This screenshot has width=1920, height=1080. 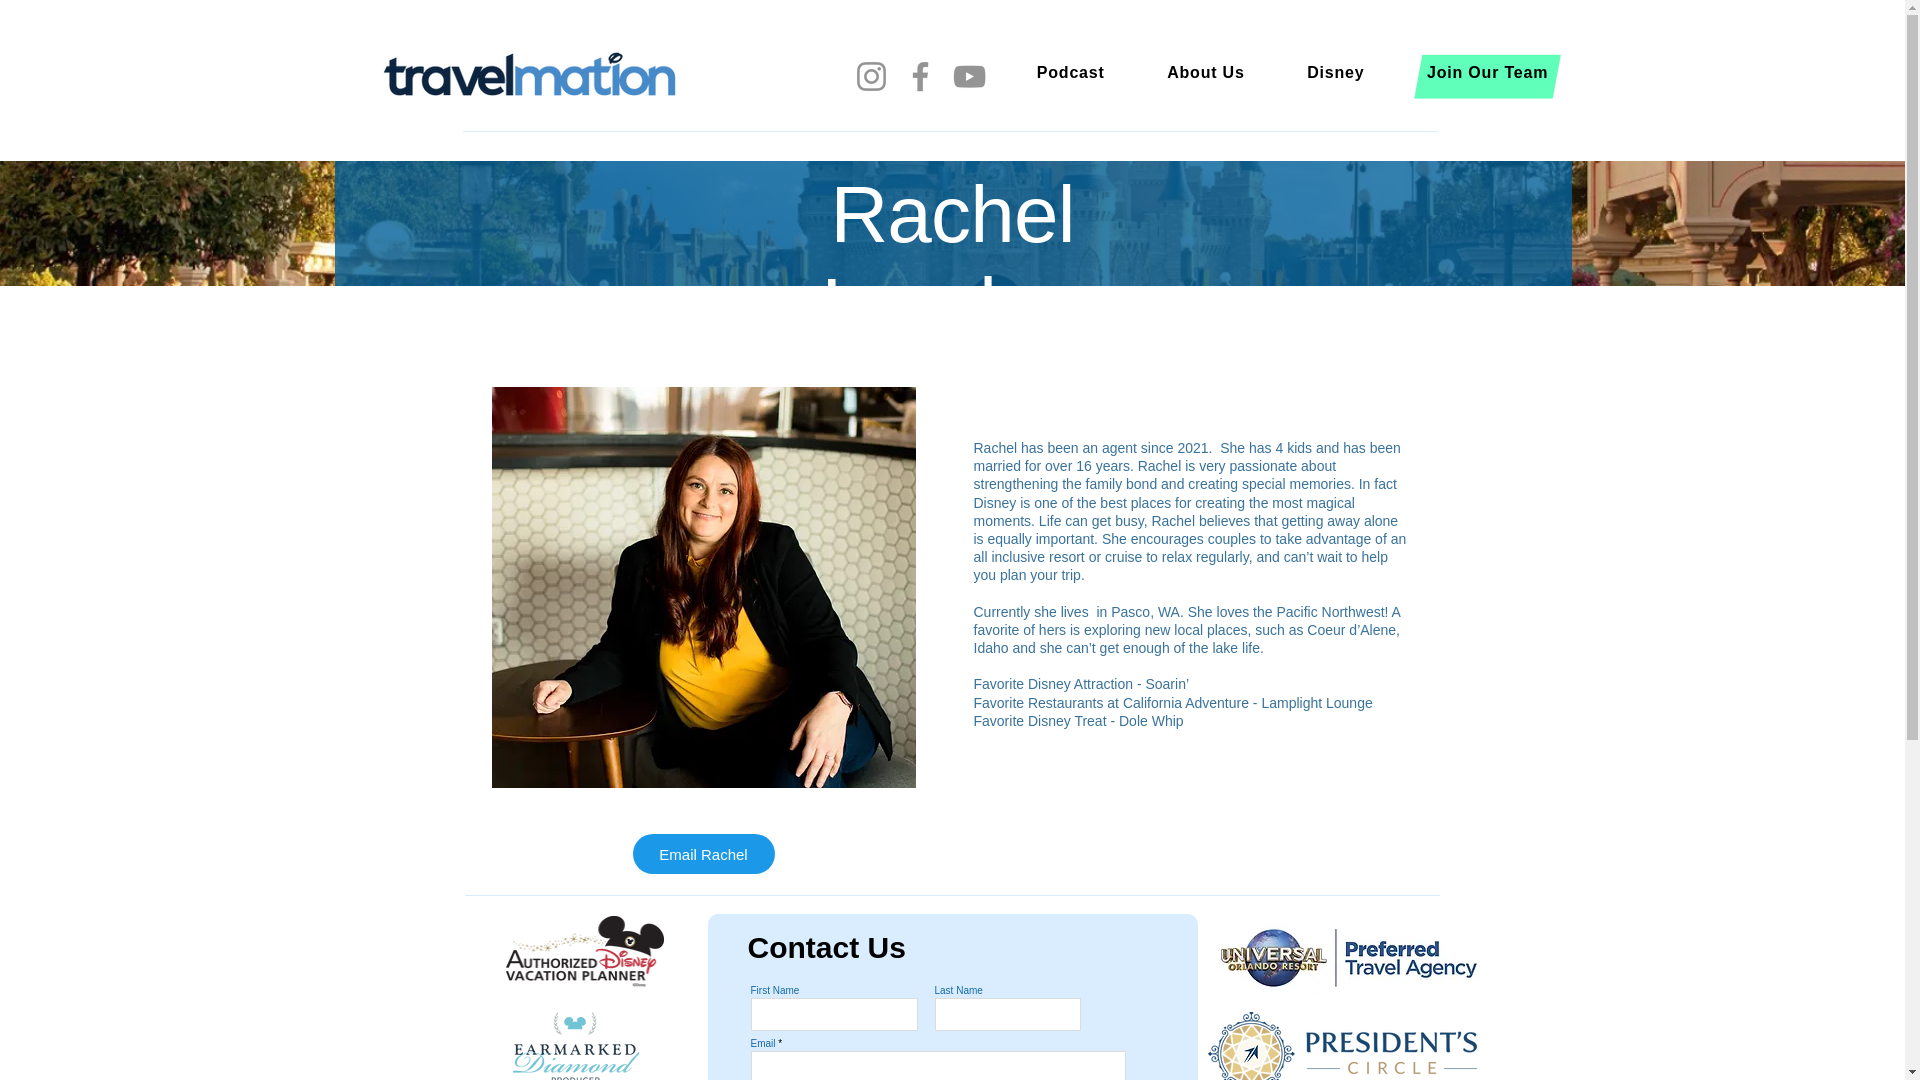 What do you see at coordinates (702, 853) in the screenshot?
I see `Email Rachel` at bounding box center [702, 853].